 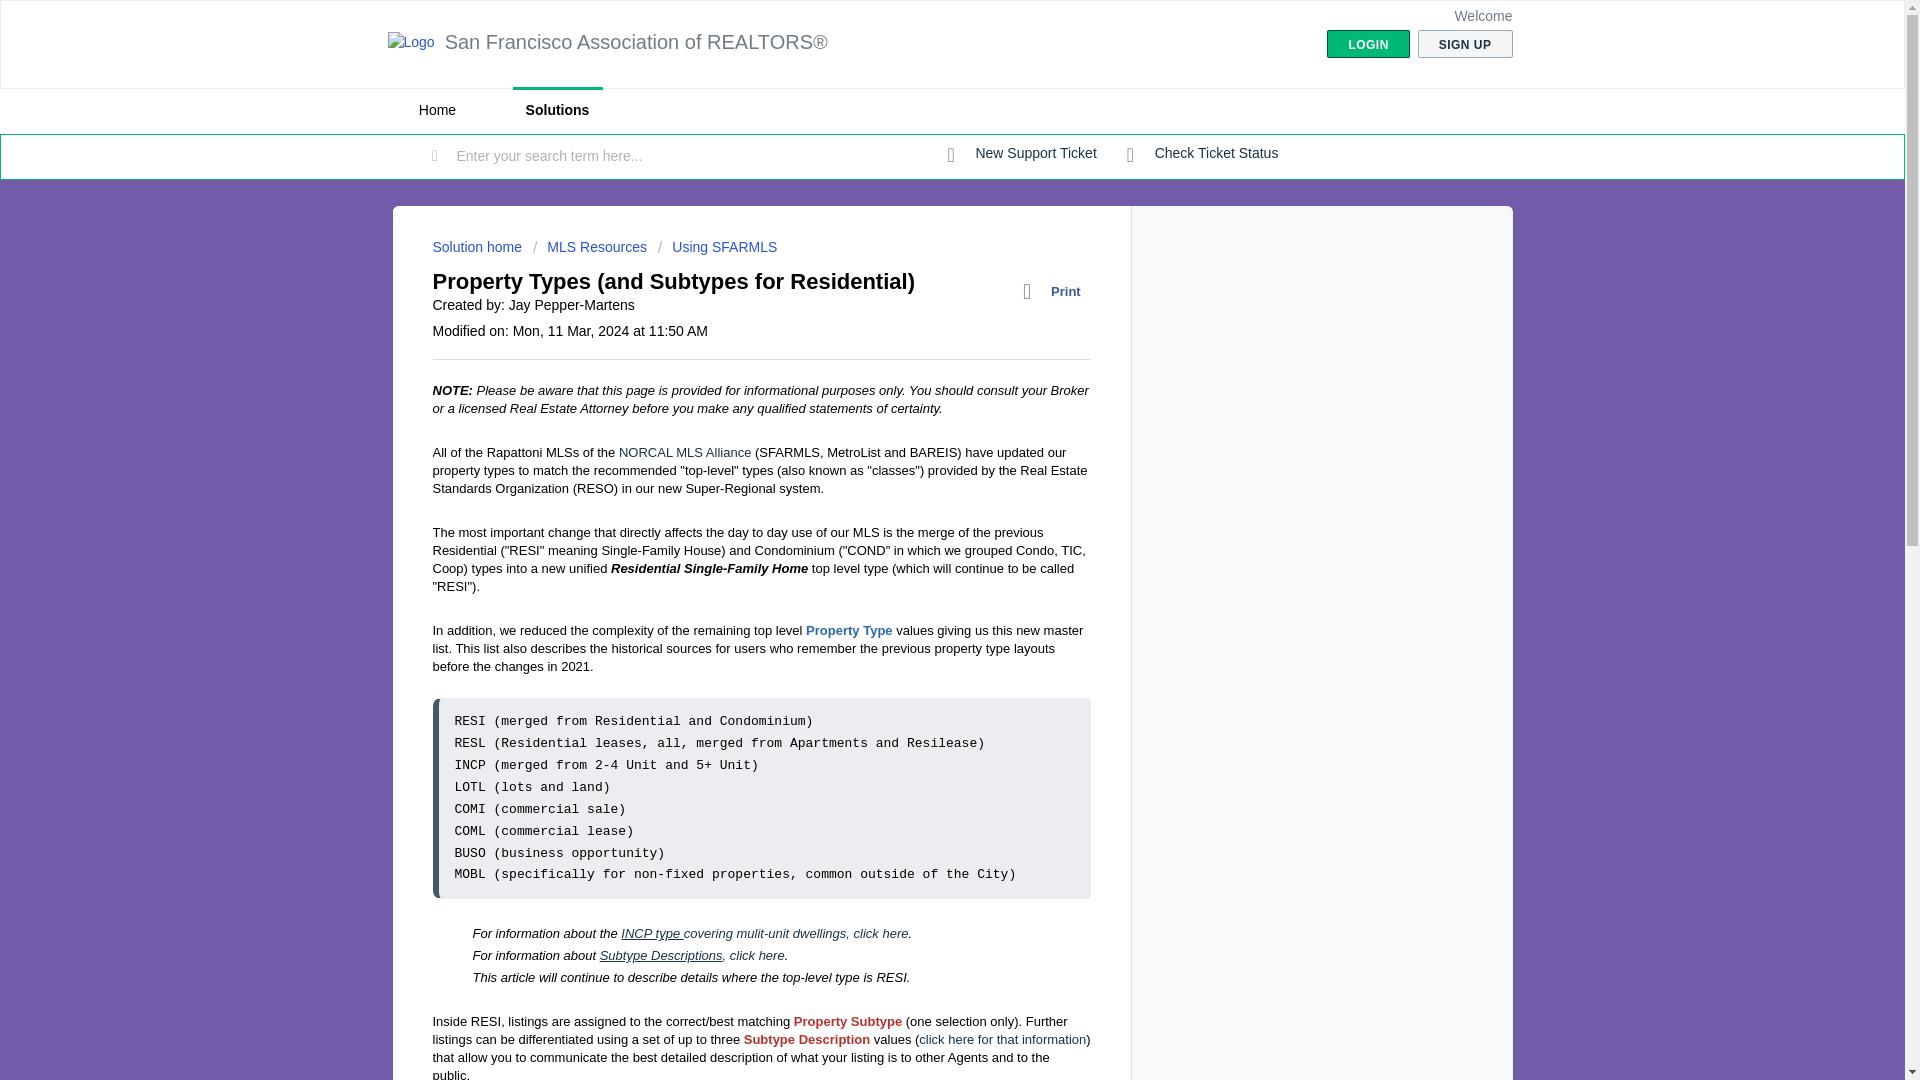 What do you see at coordinates (1202, 154) in the screenshot?
I see `Check ticket status` at bounding box center [1202, 154].